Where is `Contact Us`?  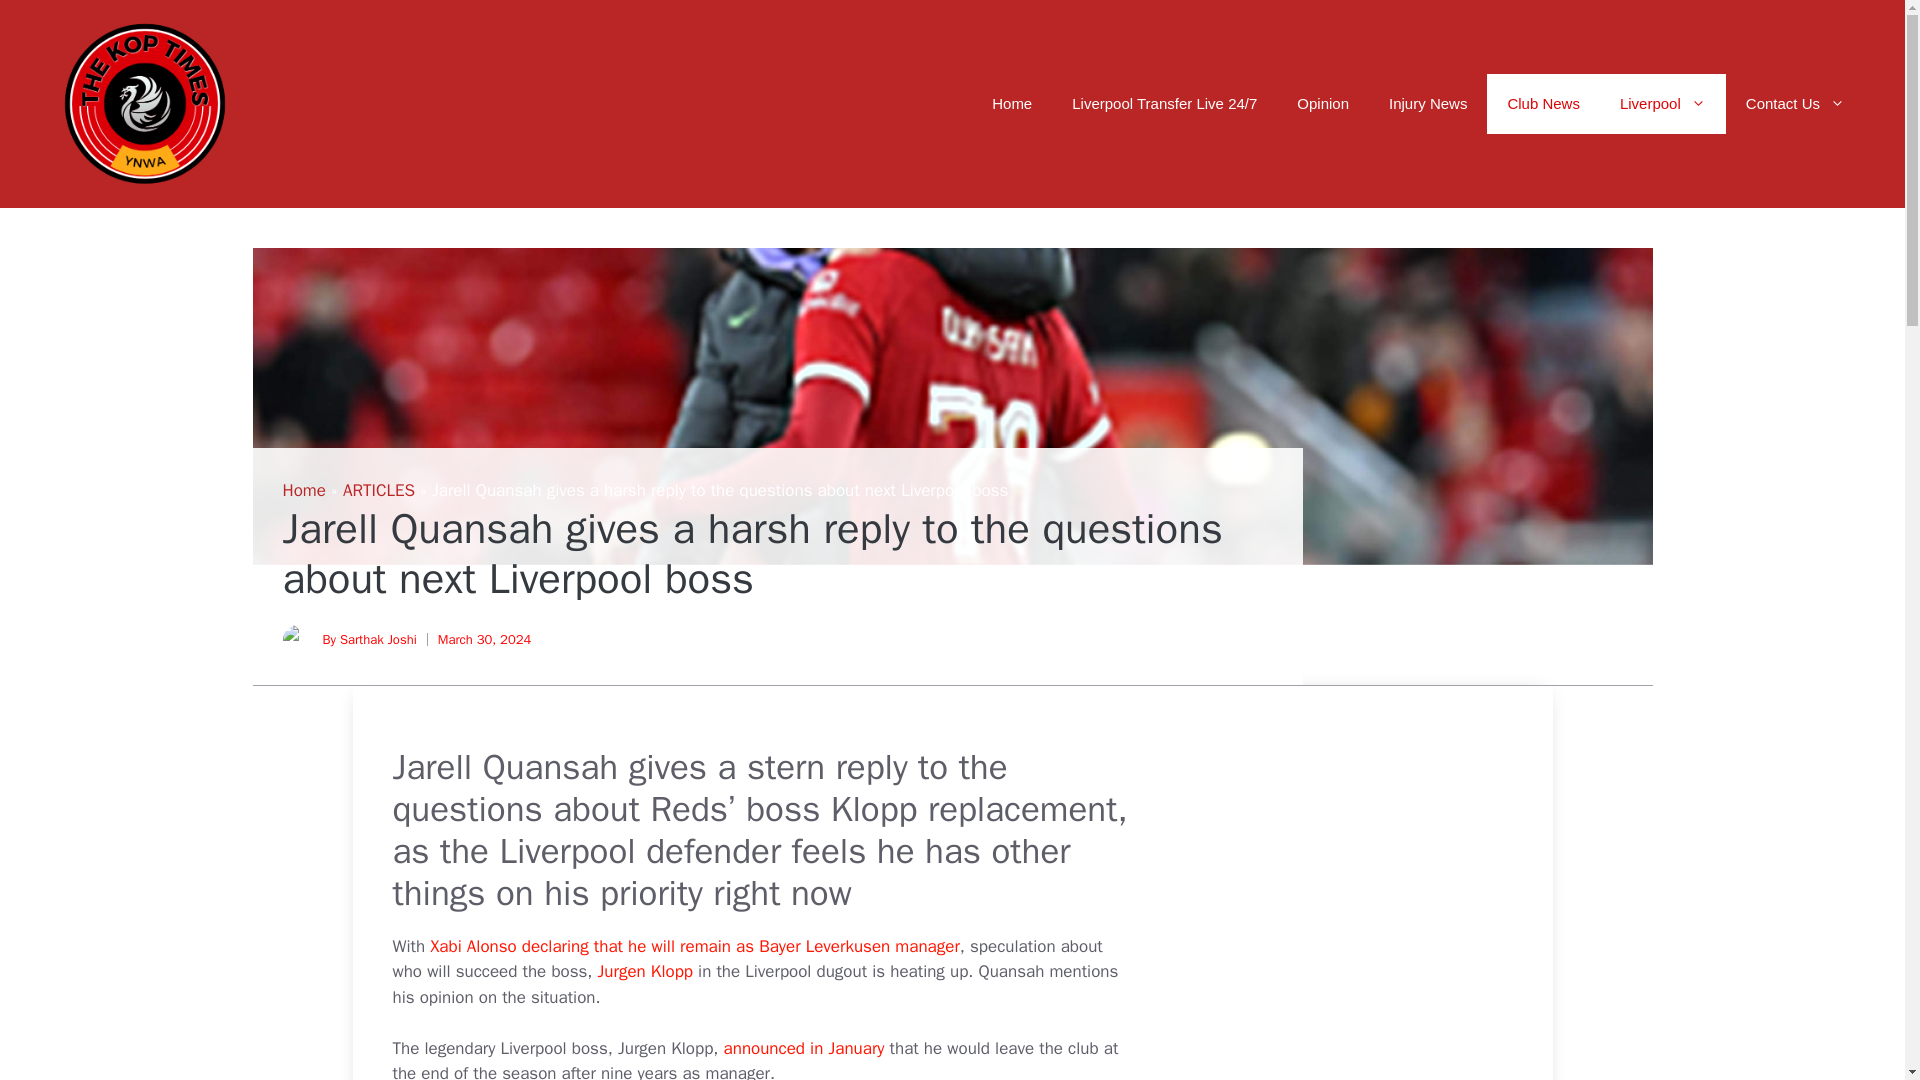
Contact Us is located at coordinates (1795, 104).